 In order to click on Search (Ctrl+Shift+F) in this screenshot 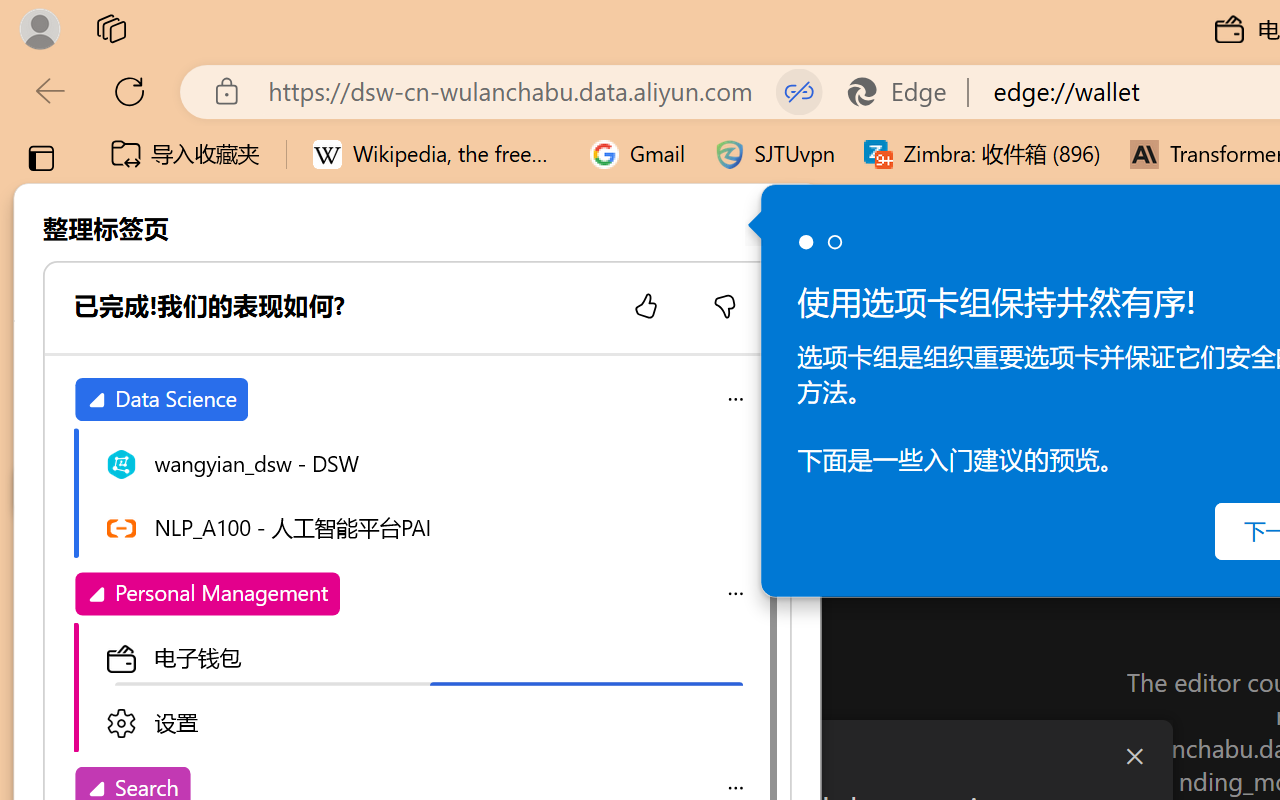, I will do `click(136, 519)`.